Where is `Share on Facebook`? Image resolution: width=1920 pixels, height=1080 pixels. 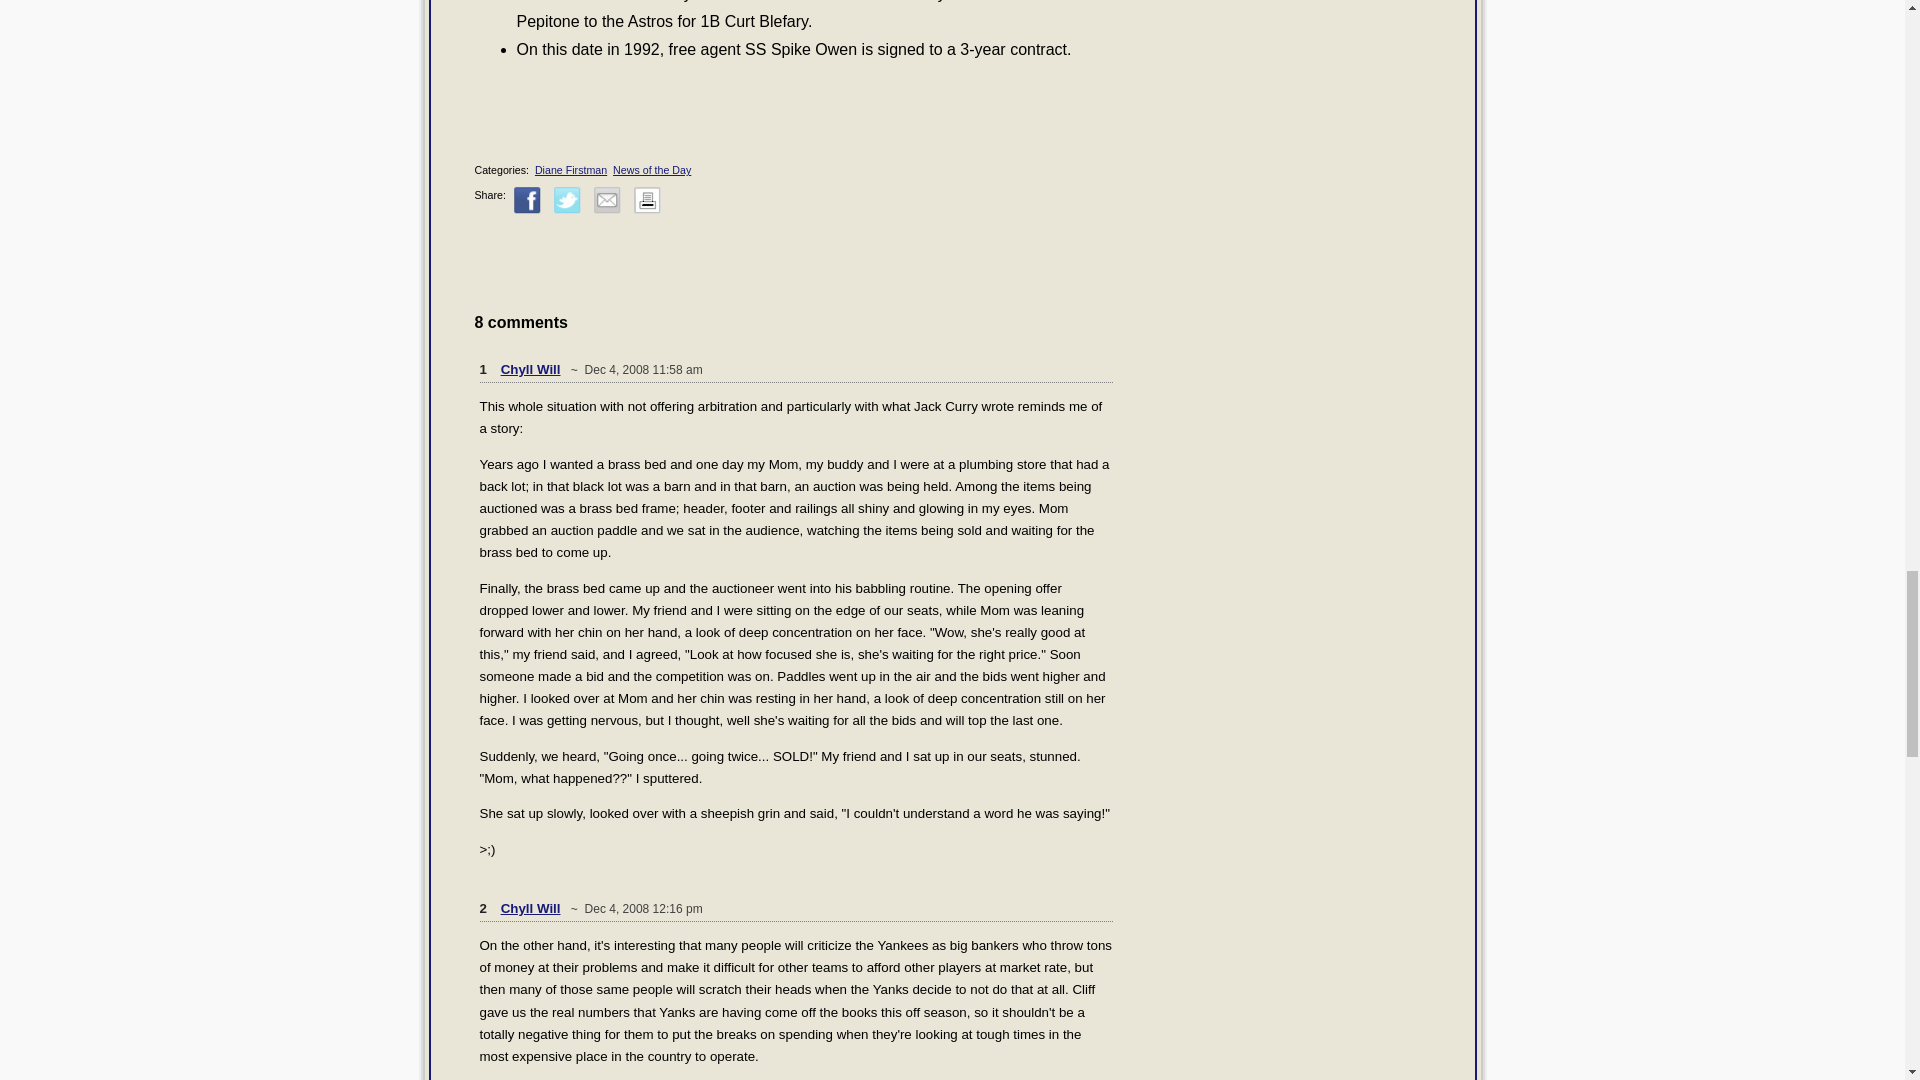 Share on Facebook is located at coordinates (528, 200).